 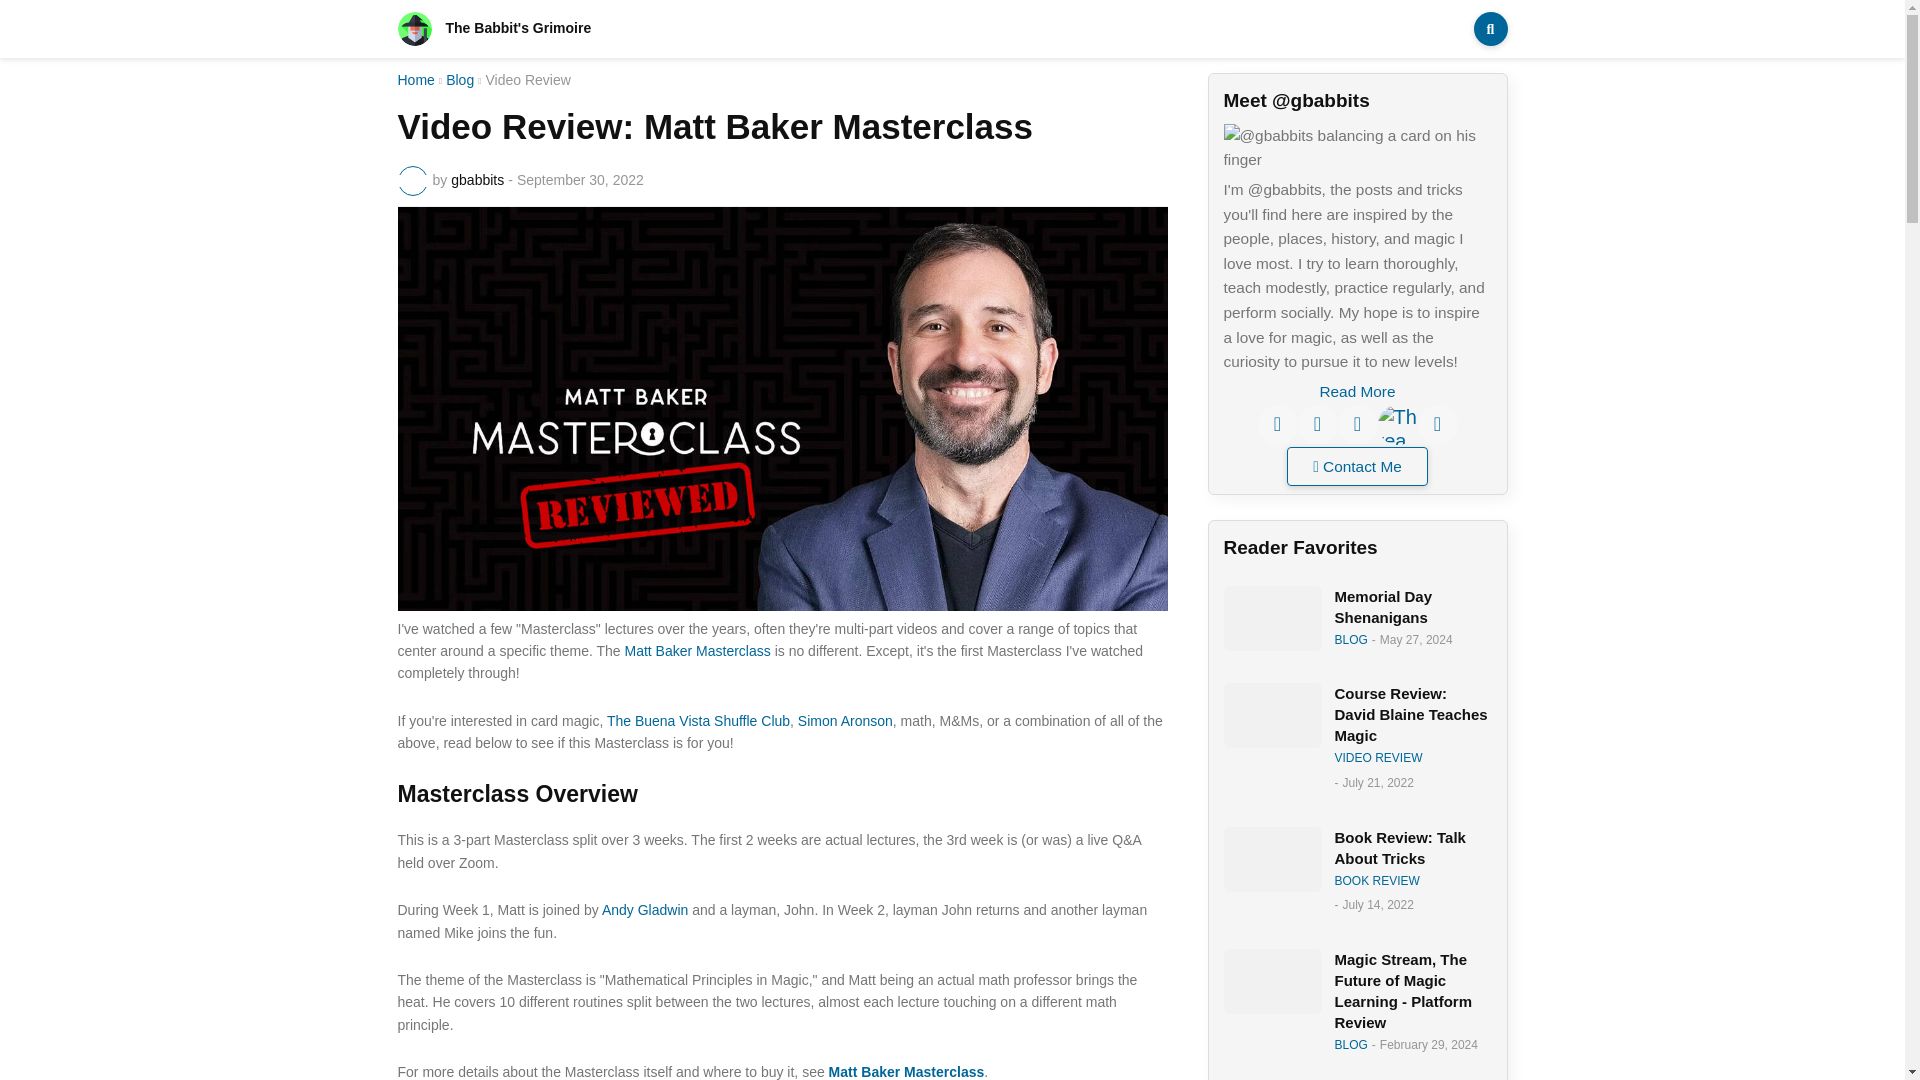 What do you see at coordinates (644, 910) in the screenshot?
I see `Andy Gladwin` at bounding box center [644, 910].